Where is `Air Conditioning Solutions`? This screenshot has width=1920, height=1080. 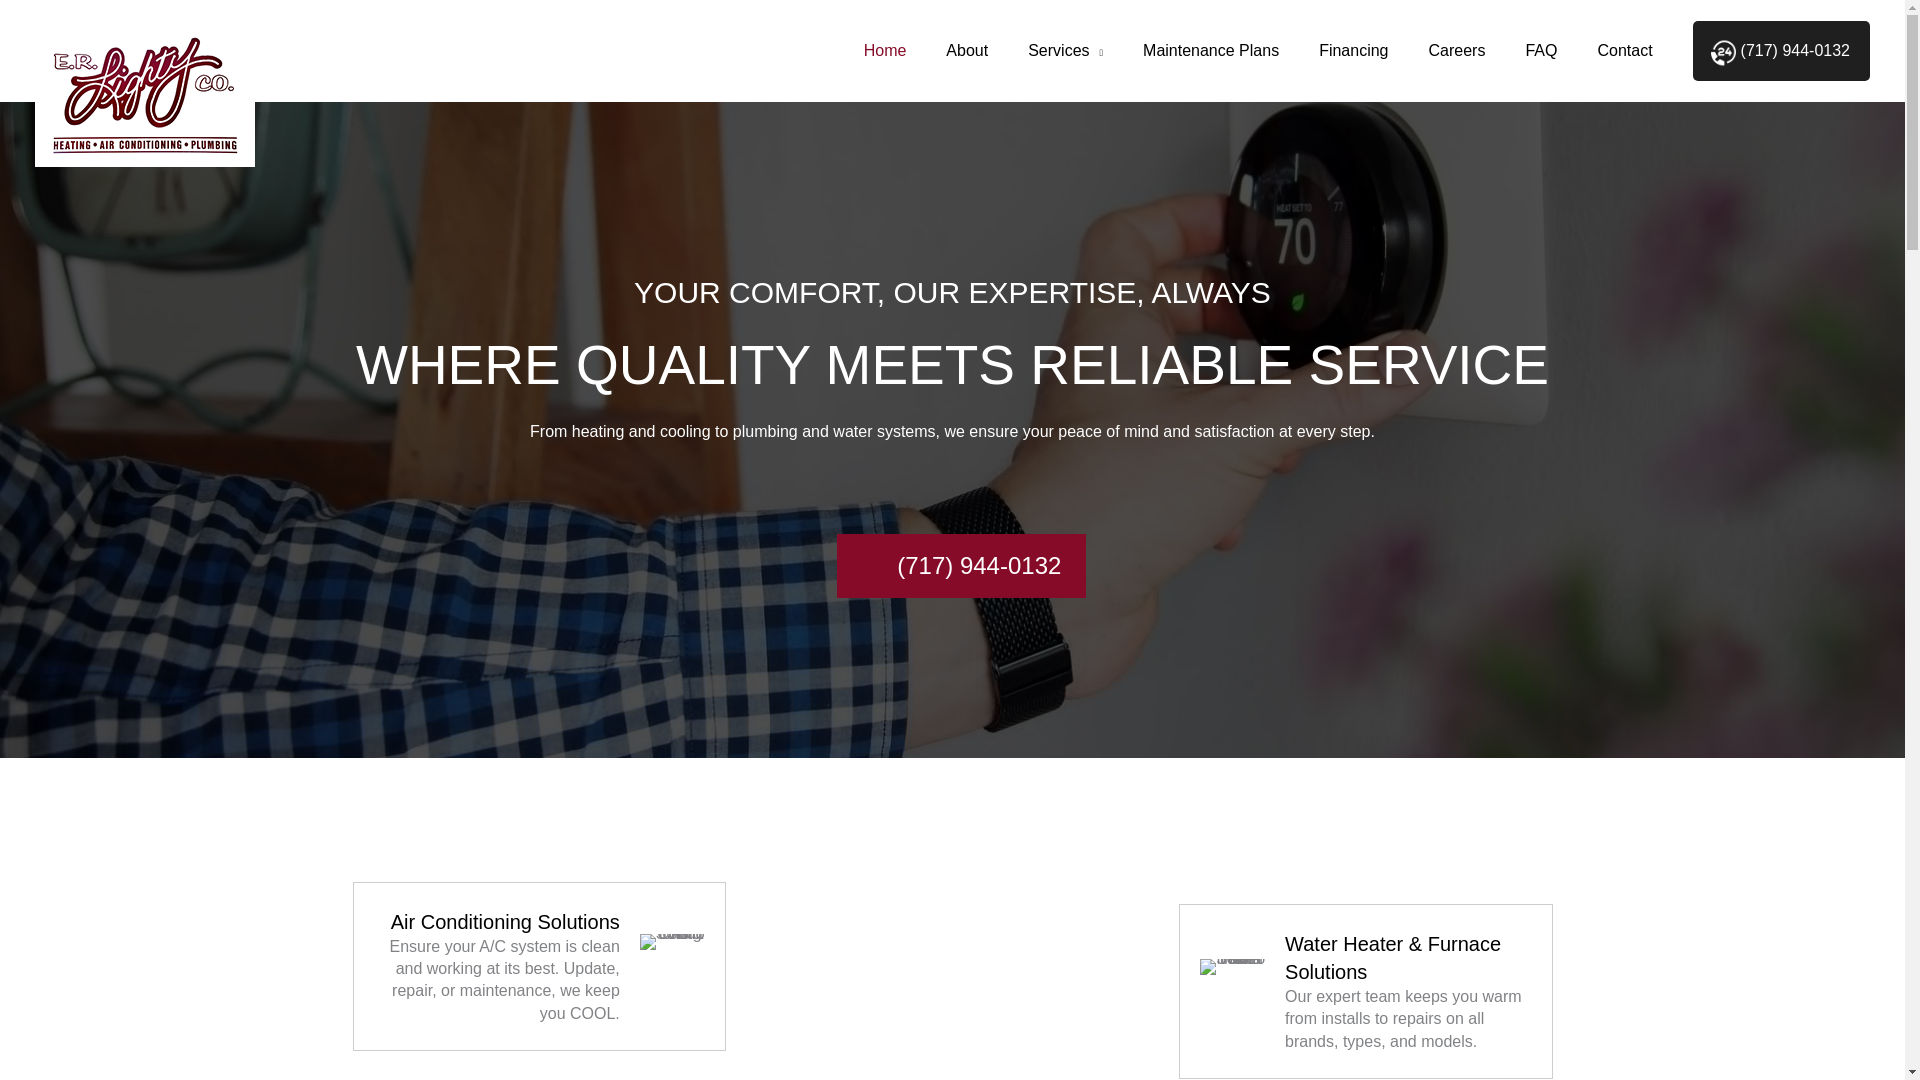
Air Conditioning Solutions is located at coordinates (672, 966).